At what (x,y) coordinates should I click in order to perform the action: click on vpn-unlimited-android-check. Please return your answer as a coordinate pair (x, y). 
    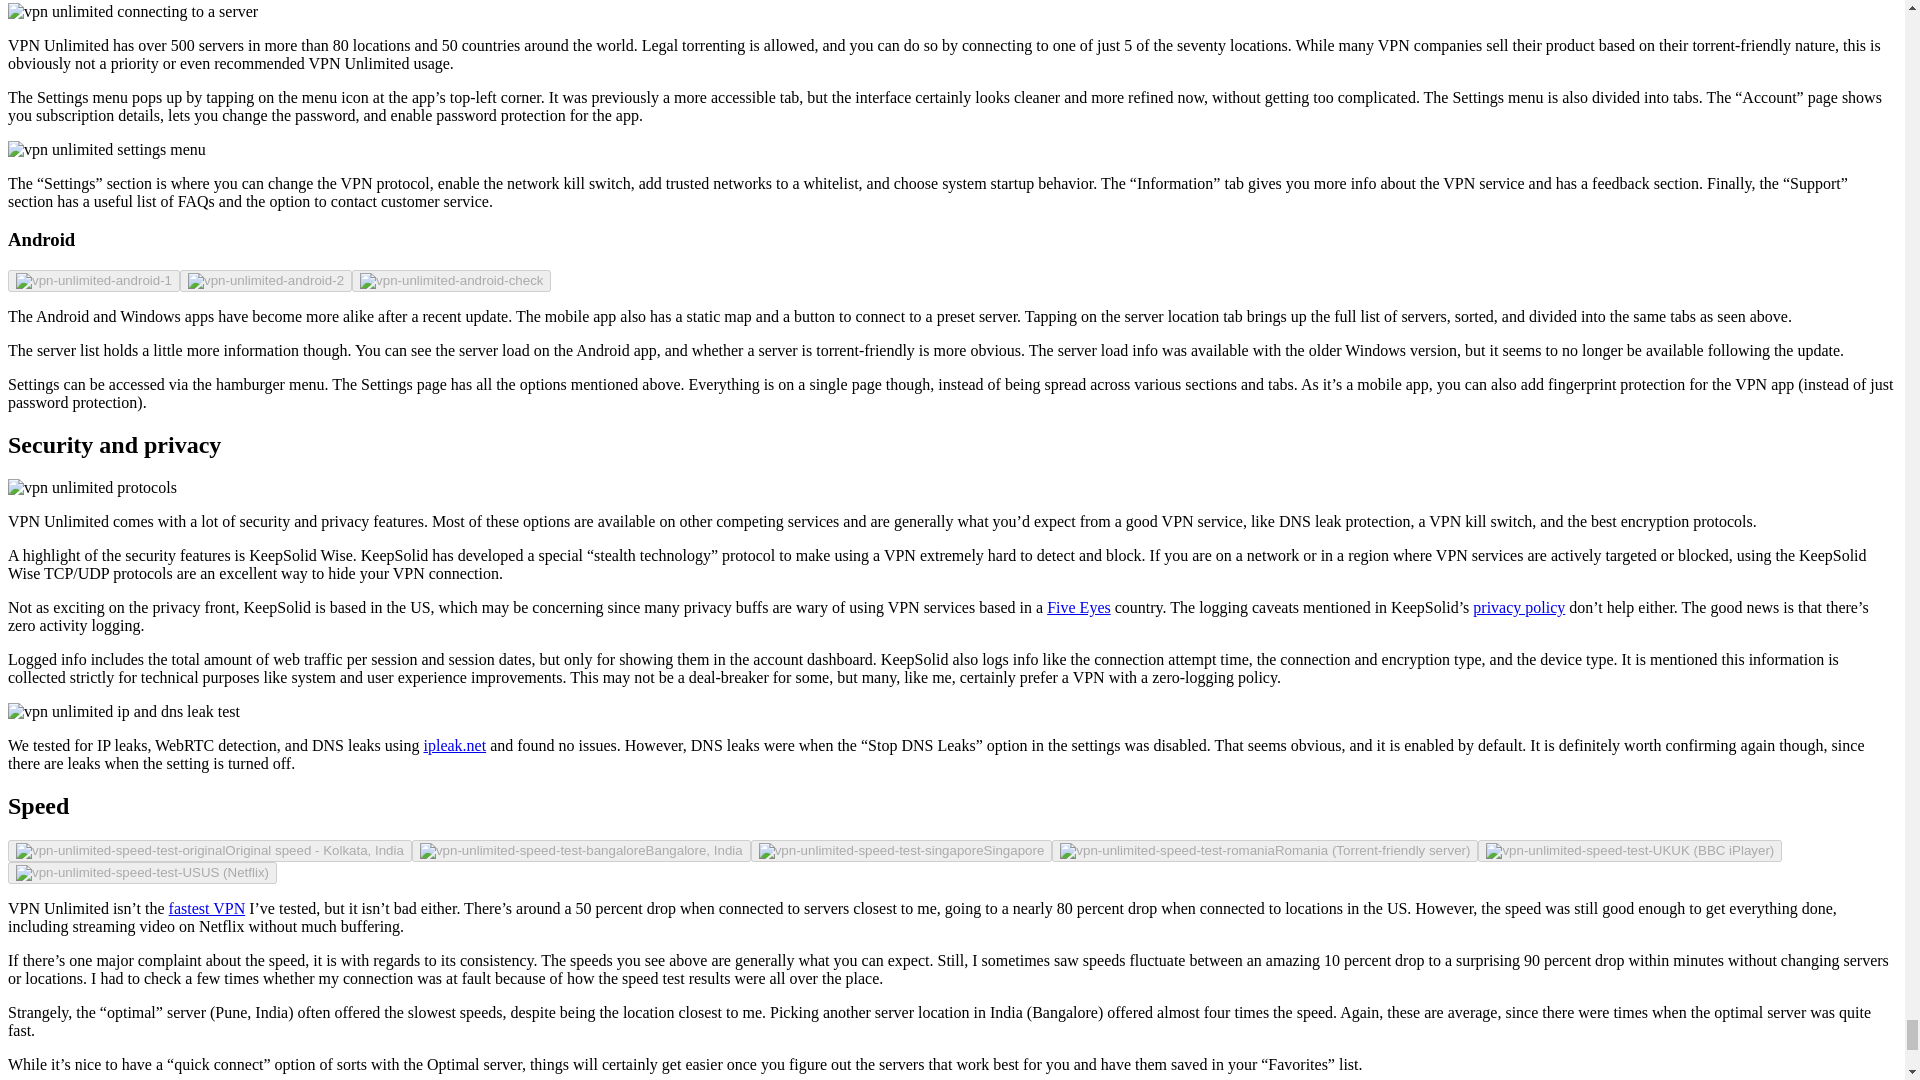
    Looking at the image, I should click on (452, 281).